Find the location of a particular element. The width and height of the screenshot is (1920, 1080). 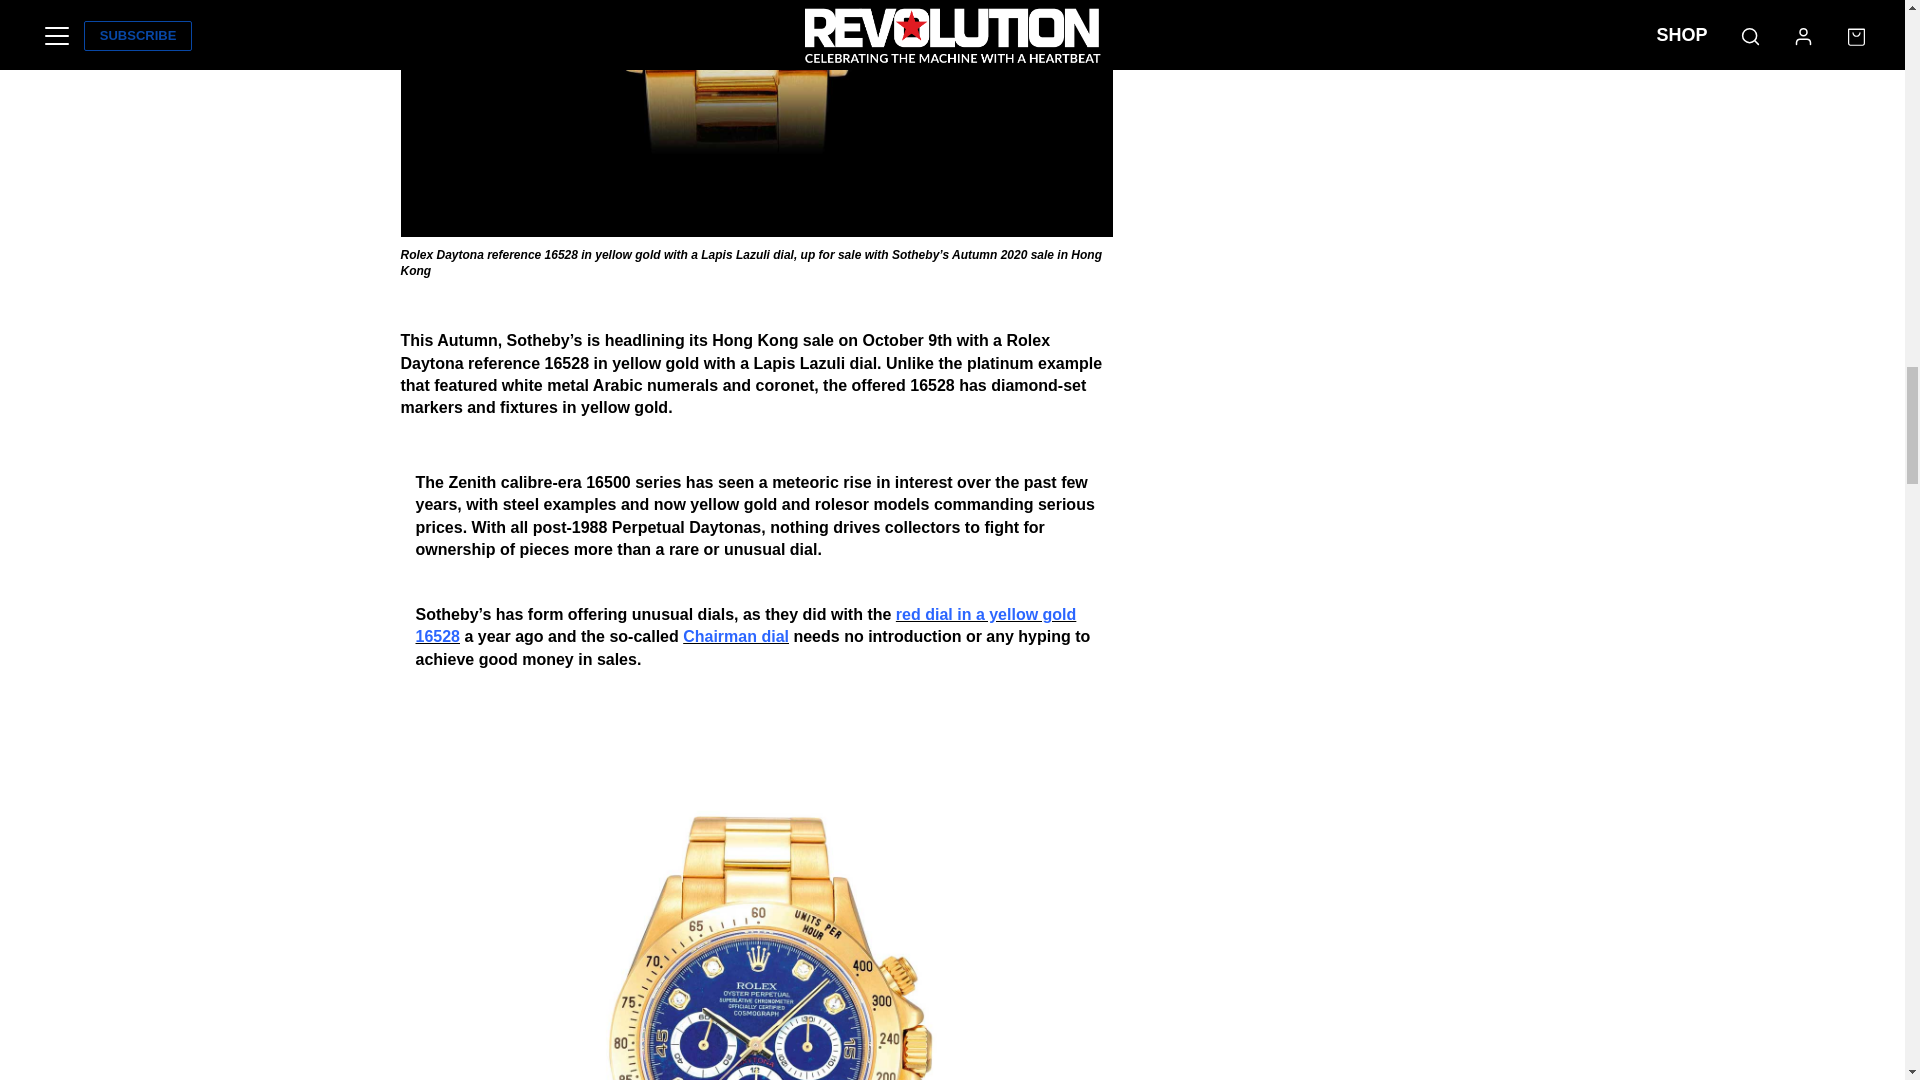

Chairman dial is located at coordinates (736, 636).